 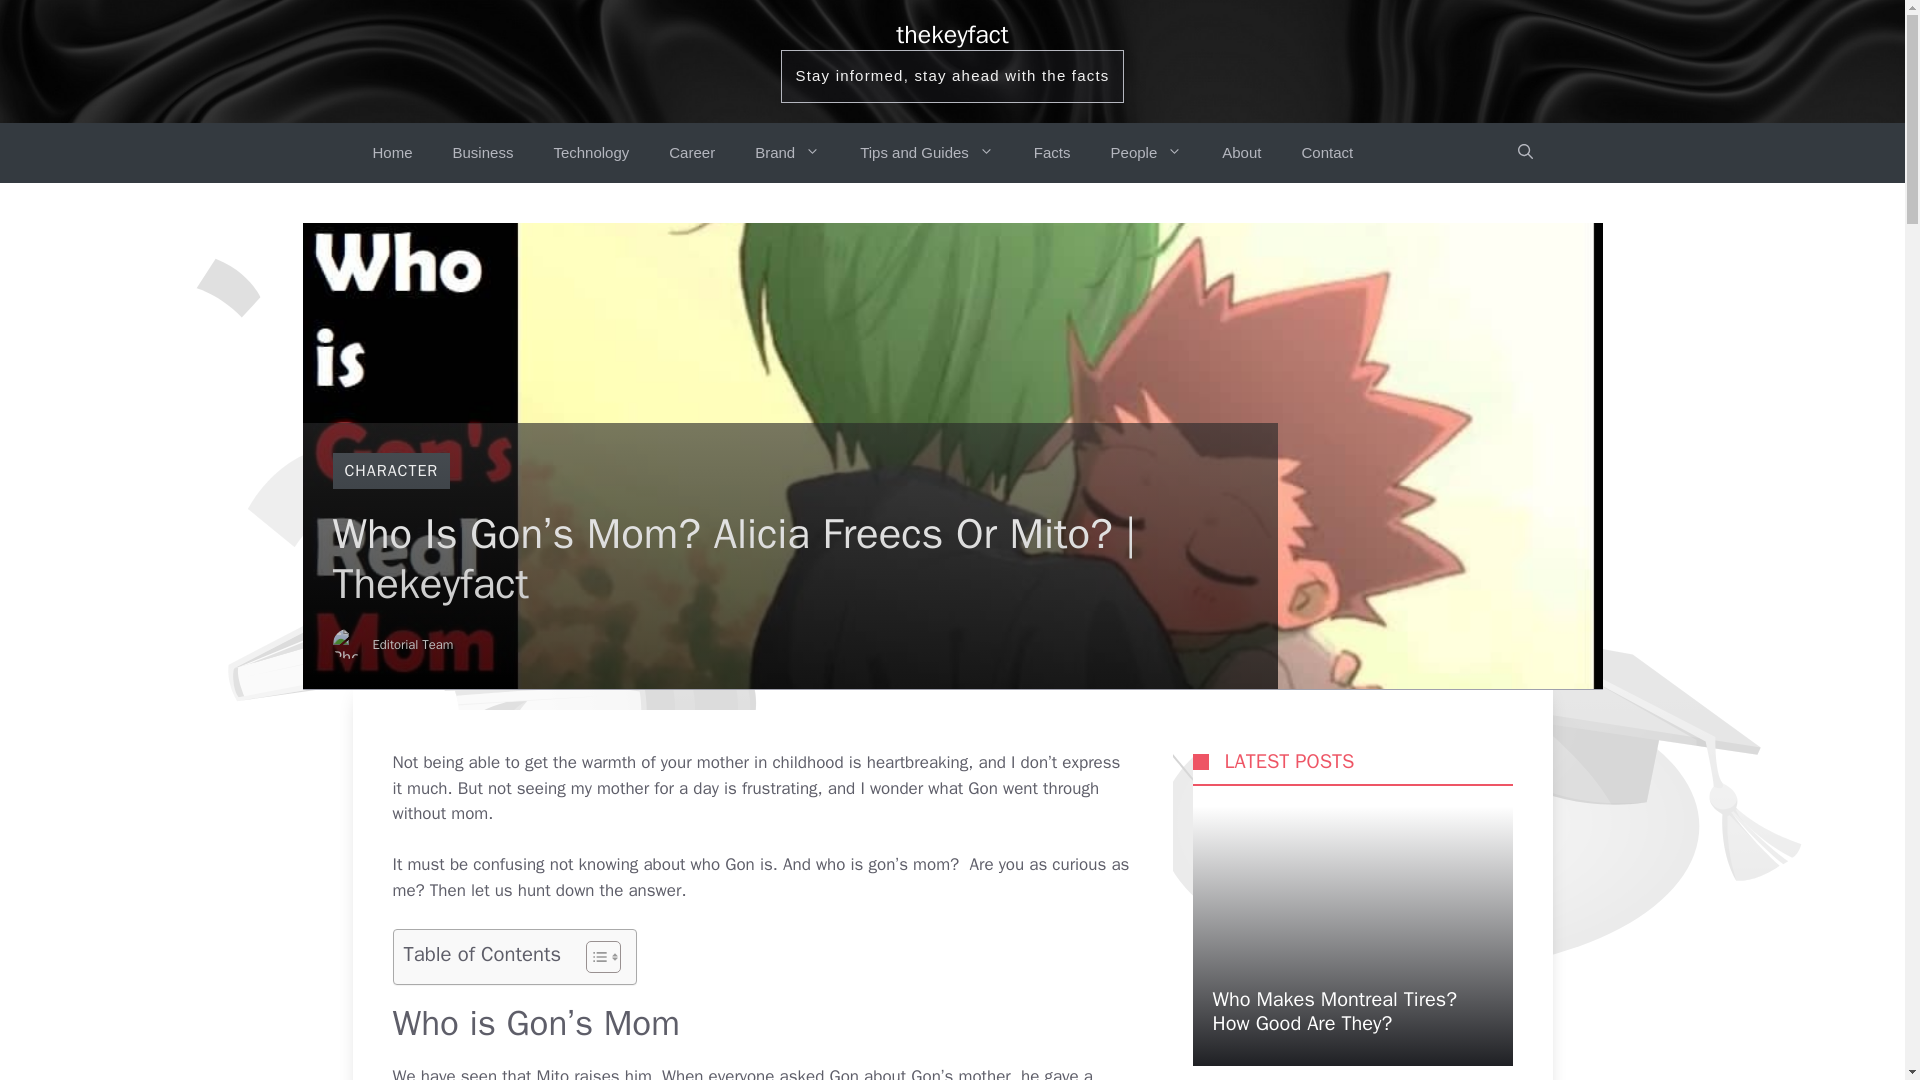 I want to click on Technology, so click(x=590, y=152).